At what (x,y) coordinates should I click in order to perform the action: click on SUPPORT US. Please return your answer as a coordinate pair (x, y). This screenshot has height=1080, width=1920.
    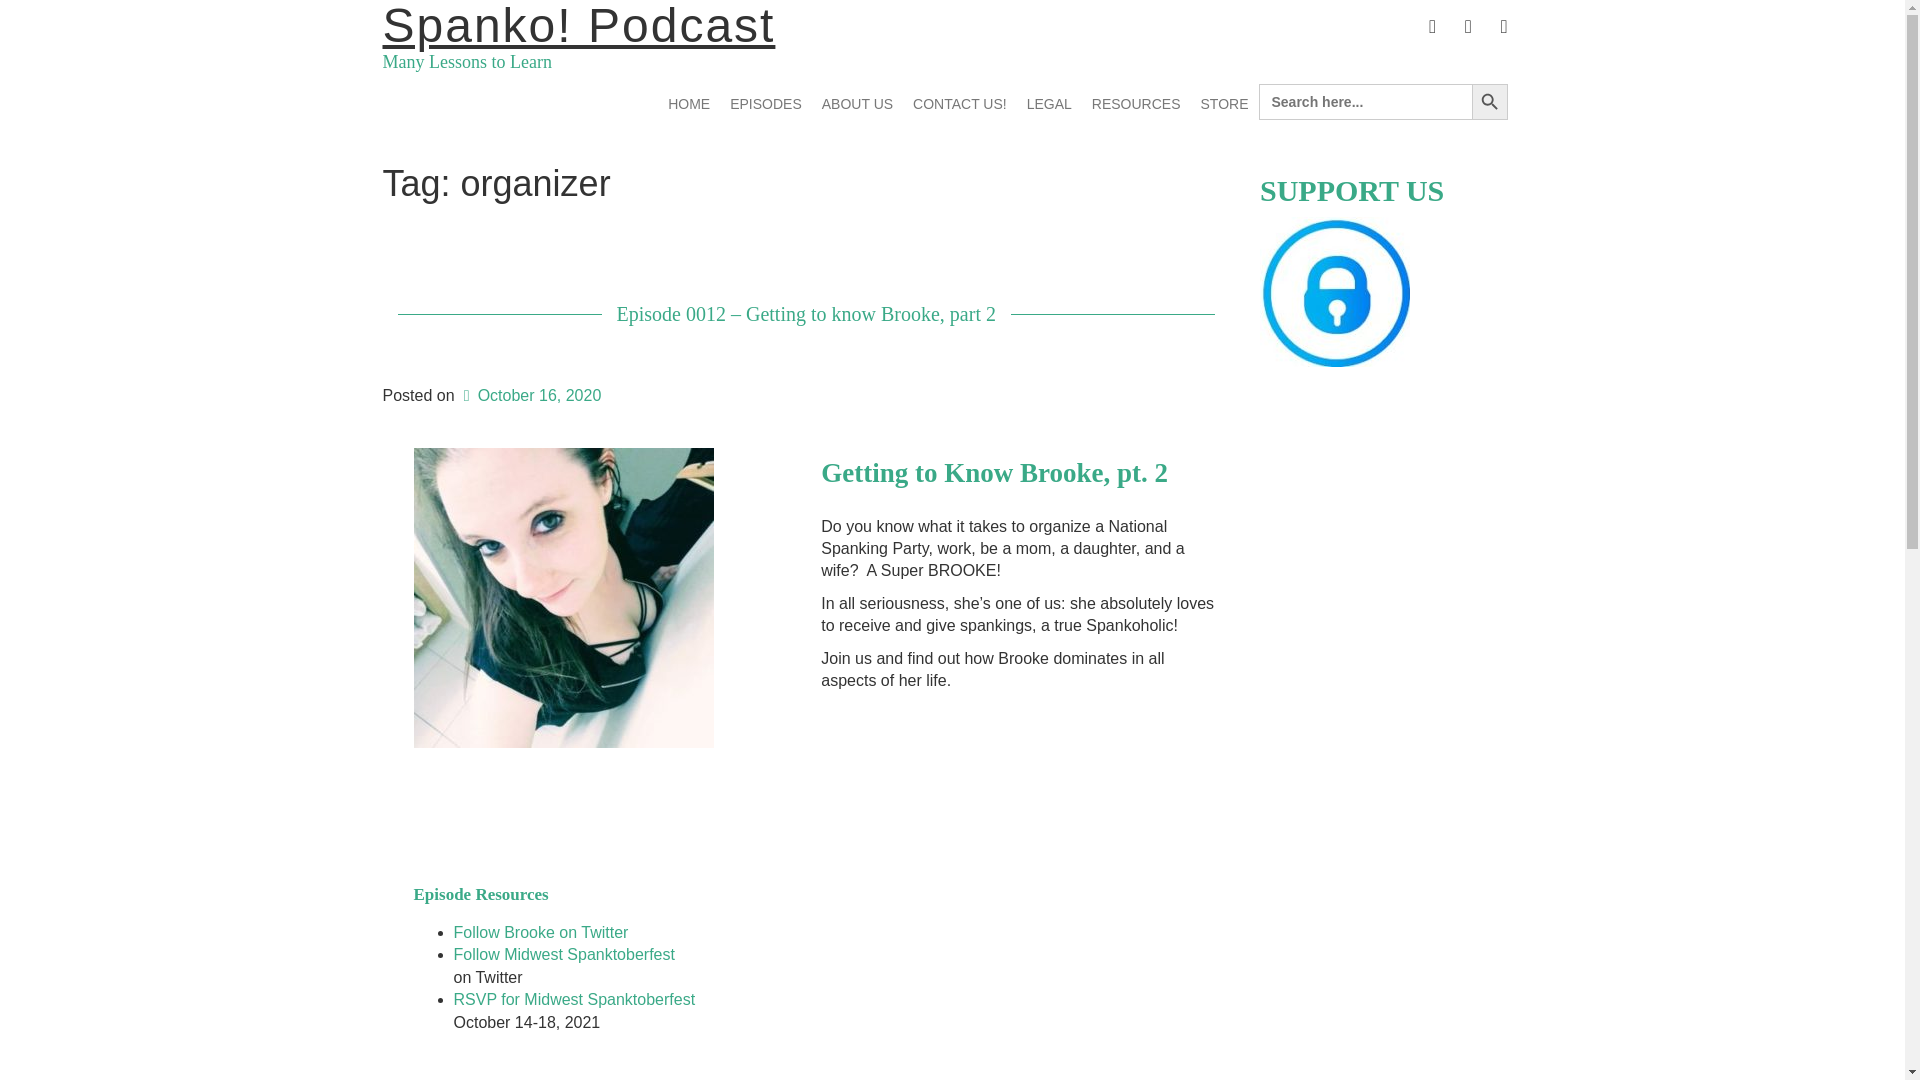
    Looking at the image, I should click on (1334, 292).